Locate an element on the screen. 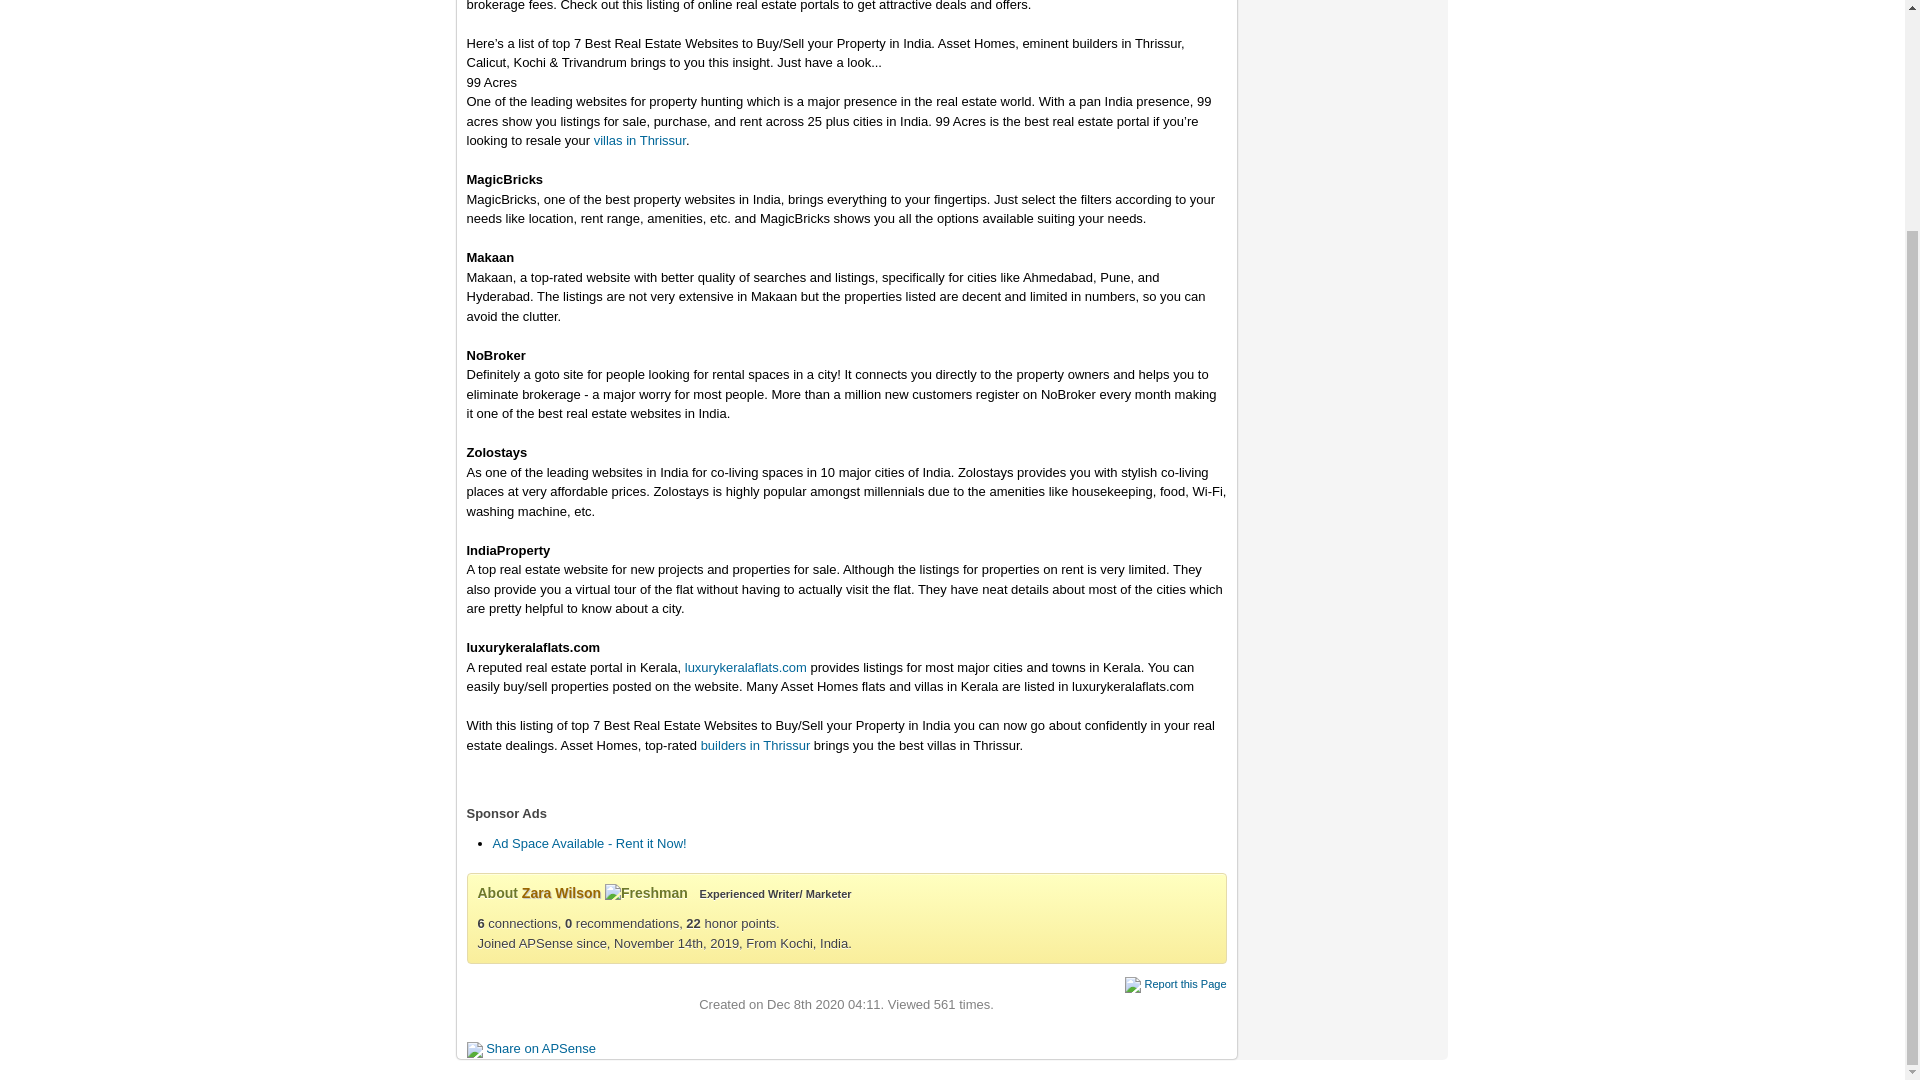 This screenshot has width=1920, height=1080. Ad Space Available - Rent it Now! is located at coordinates (588, 843).